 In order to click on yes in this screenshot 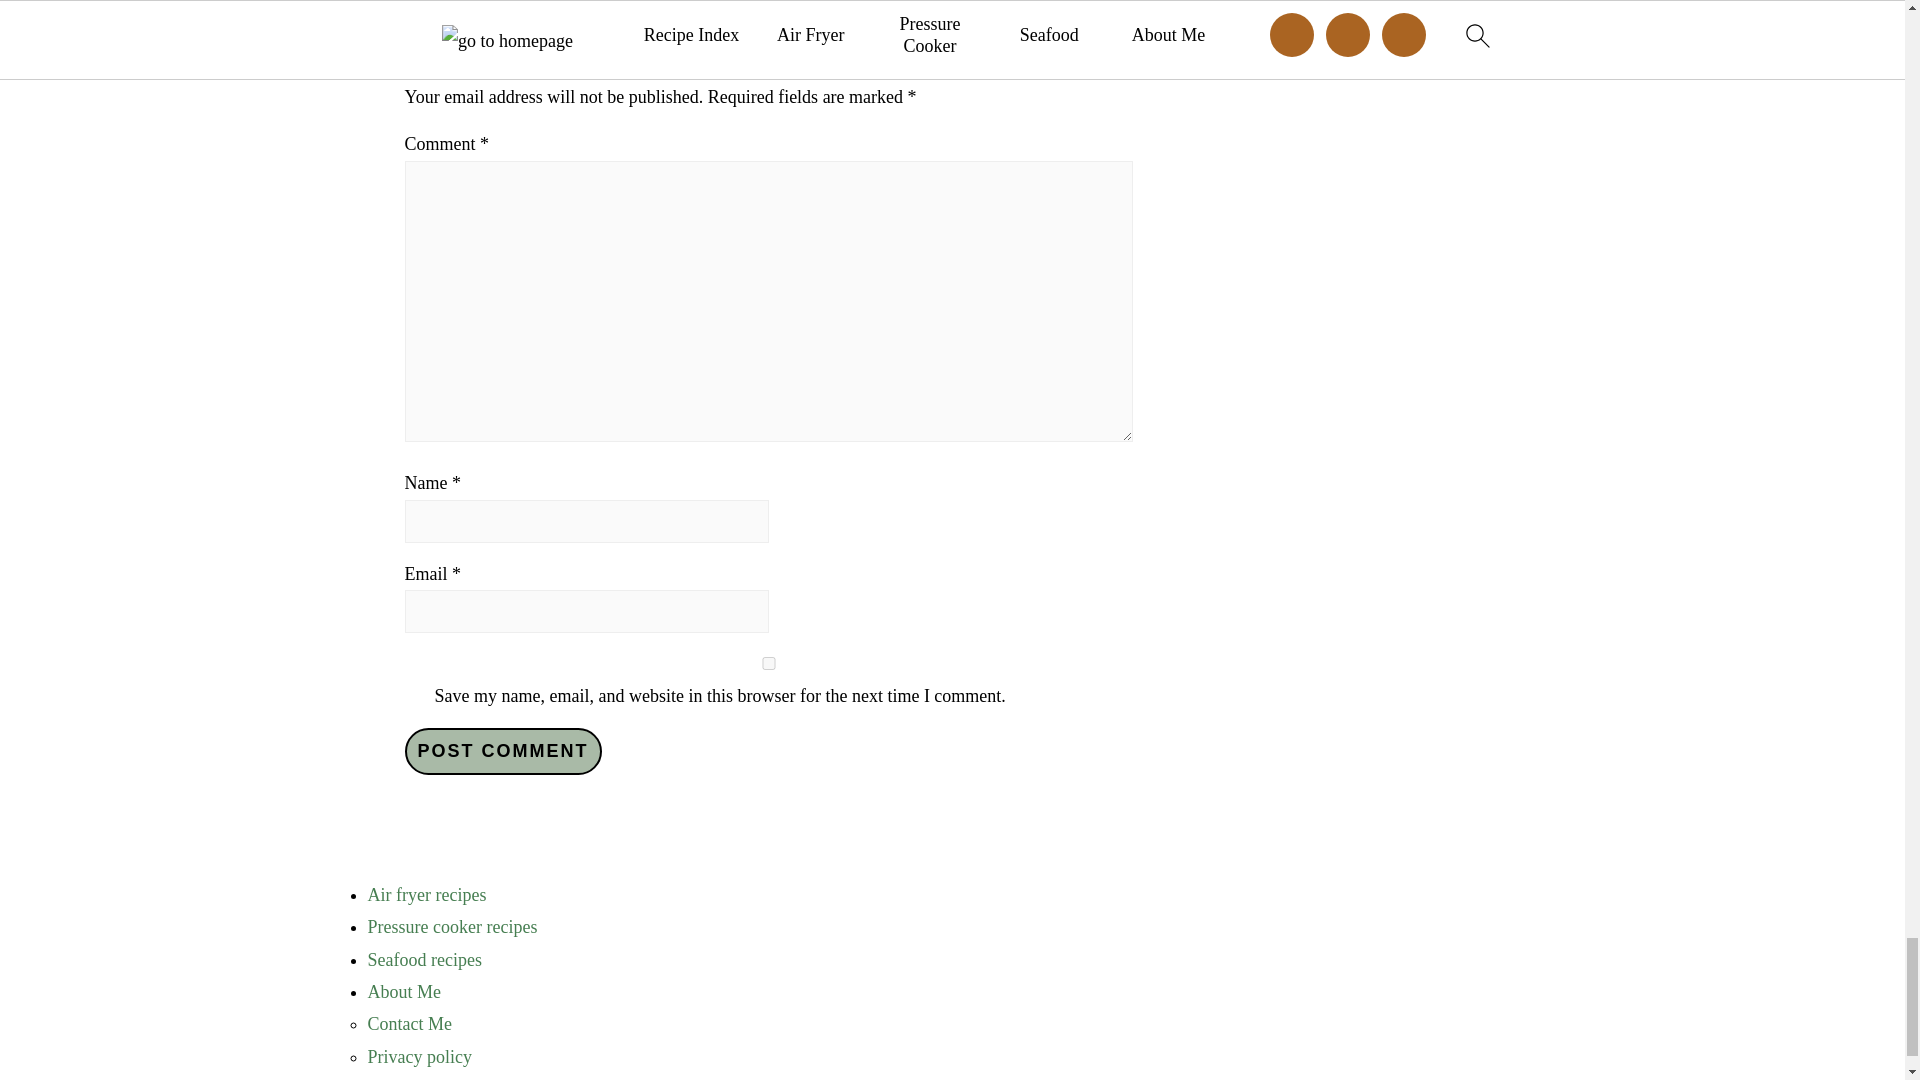, I will do `click(768, 662)`.